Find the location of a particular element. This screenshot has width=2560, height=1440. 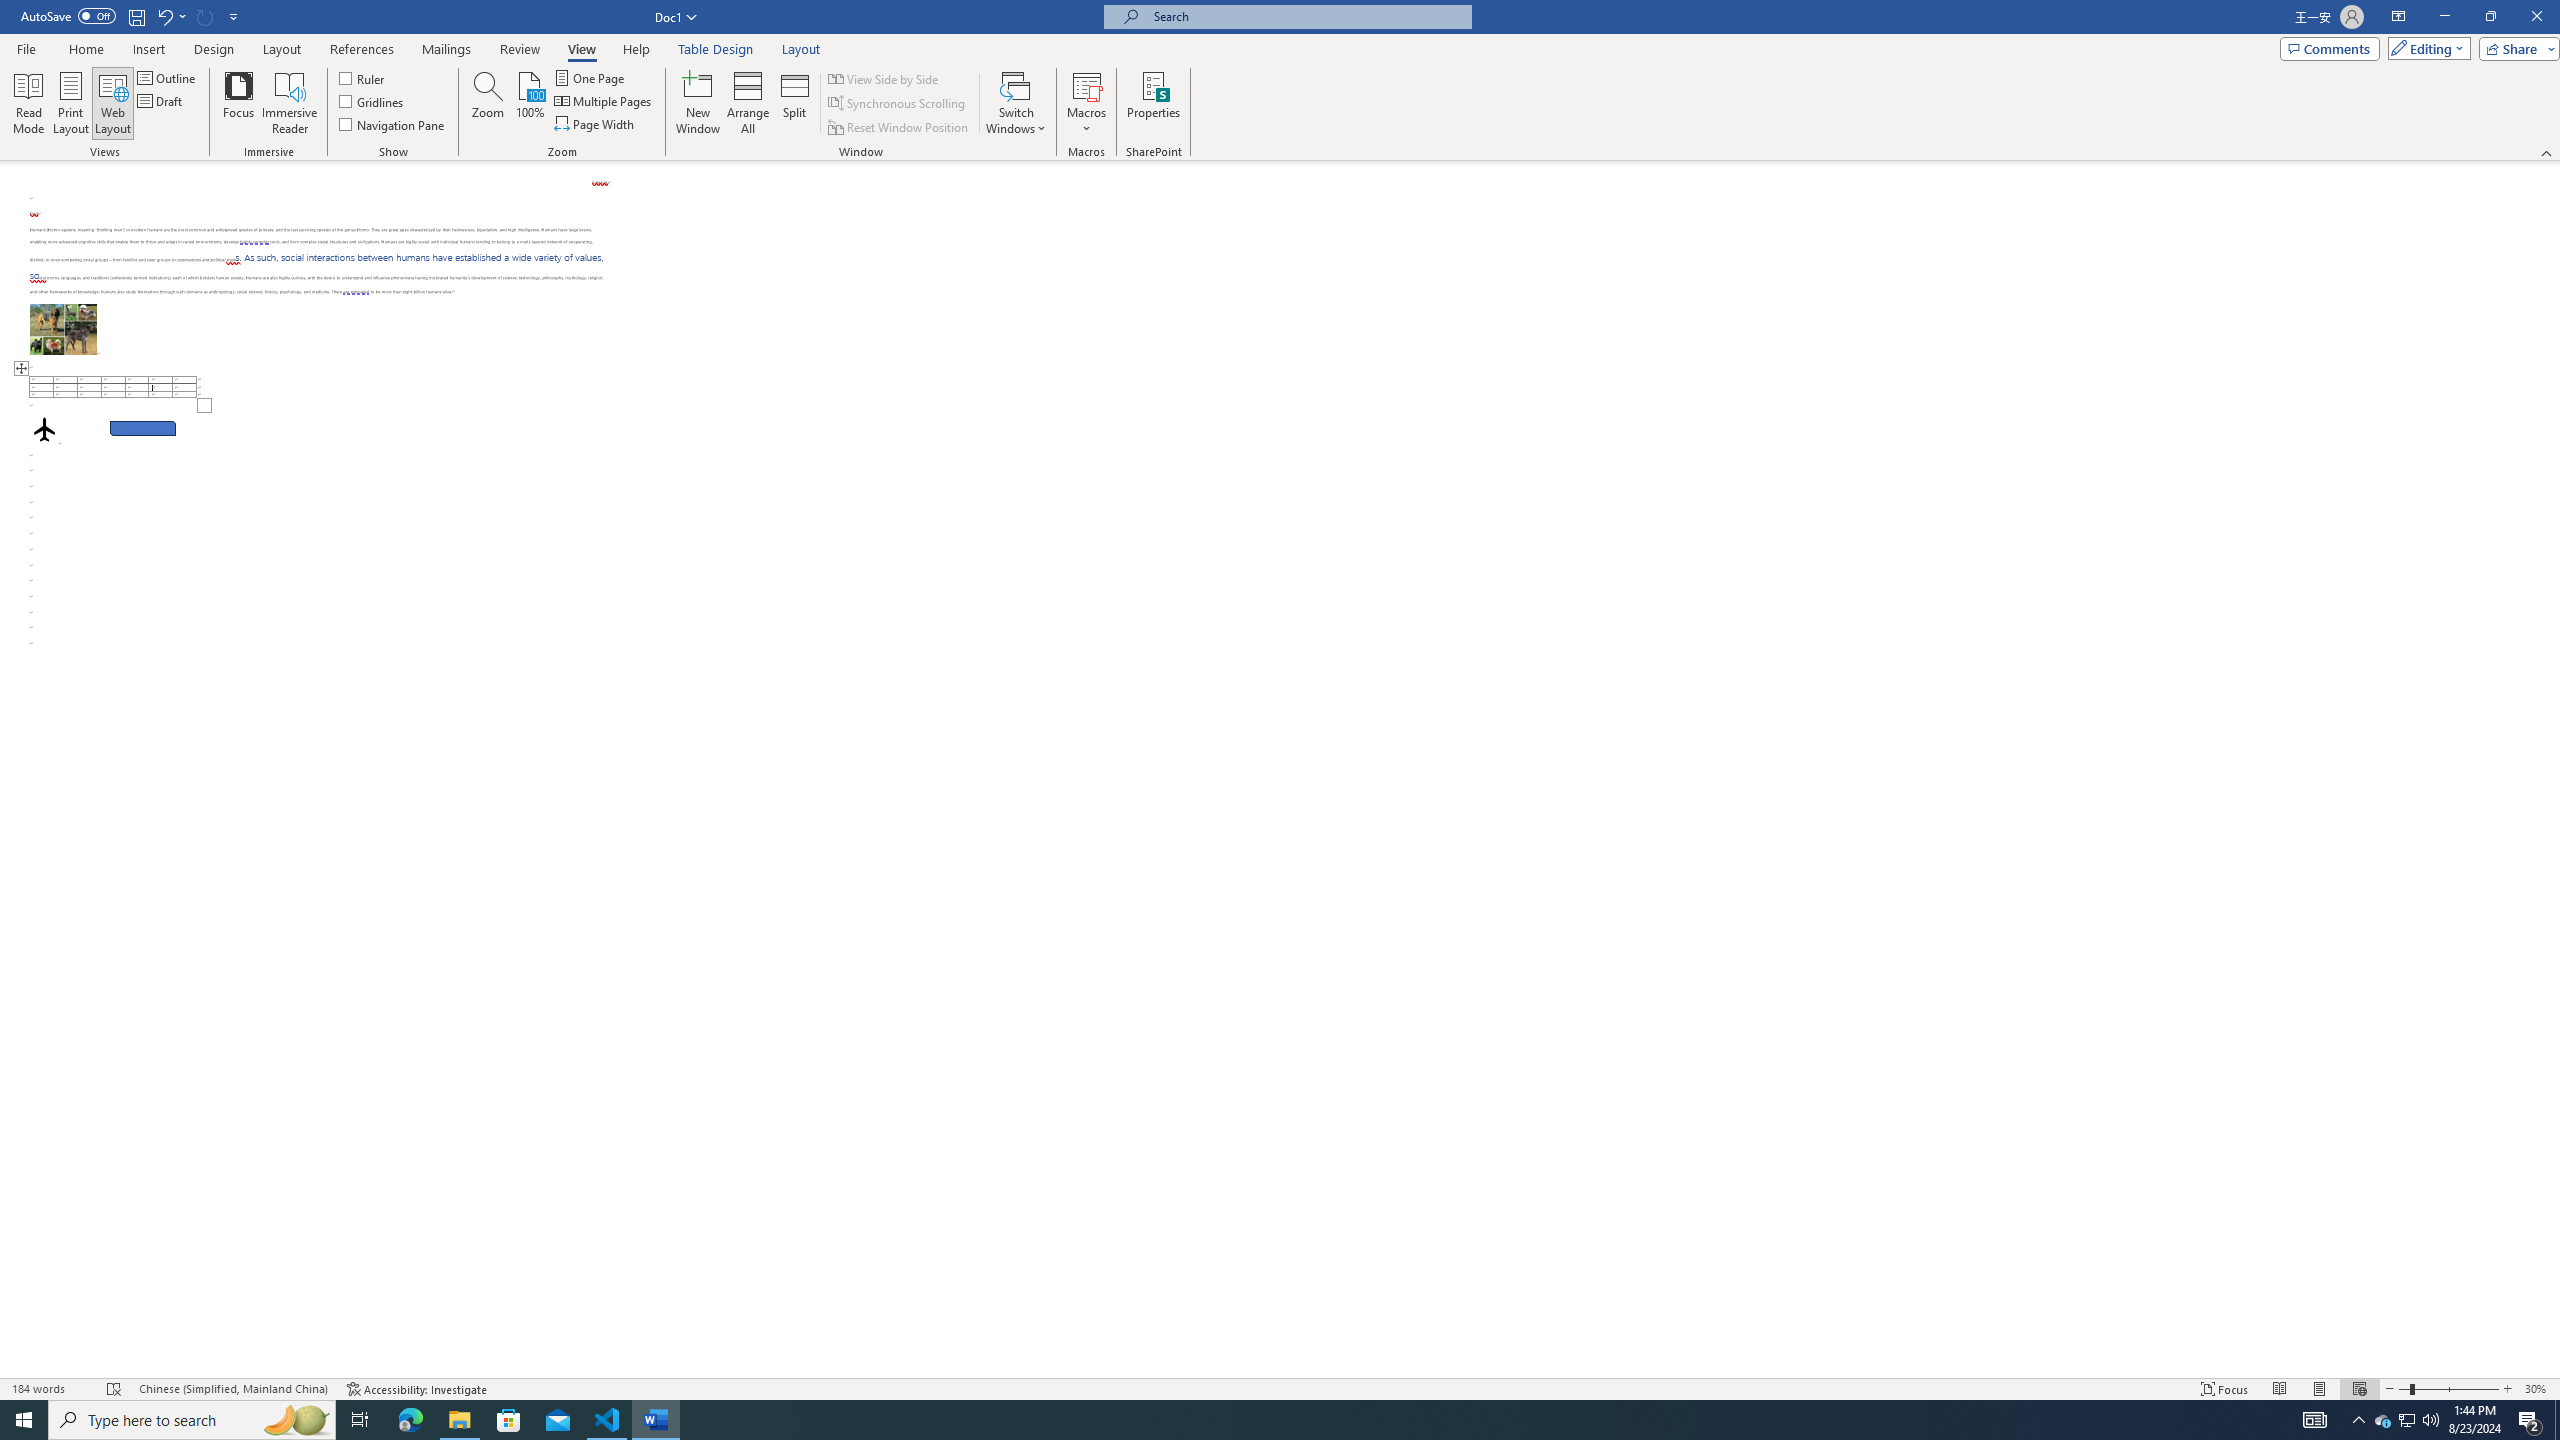

View Macros is located at coordinates (1086, 85).